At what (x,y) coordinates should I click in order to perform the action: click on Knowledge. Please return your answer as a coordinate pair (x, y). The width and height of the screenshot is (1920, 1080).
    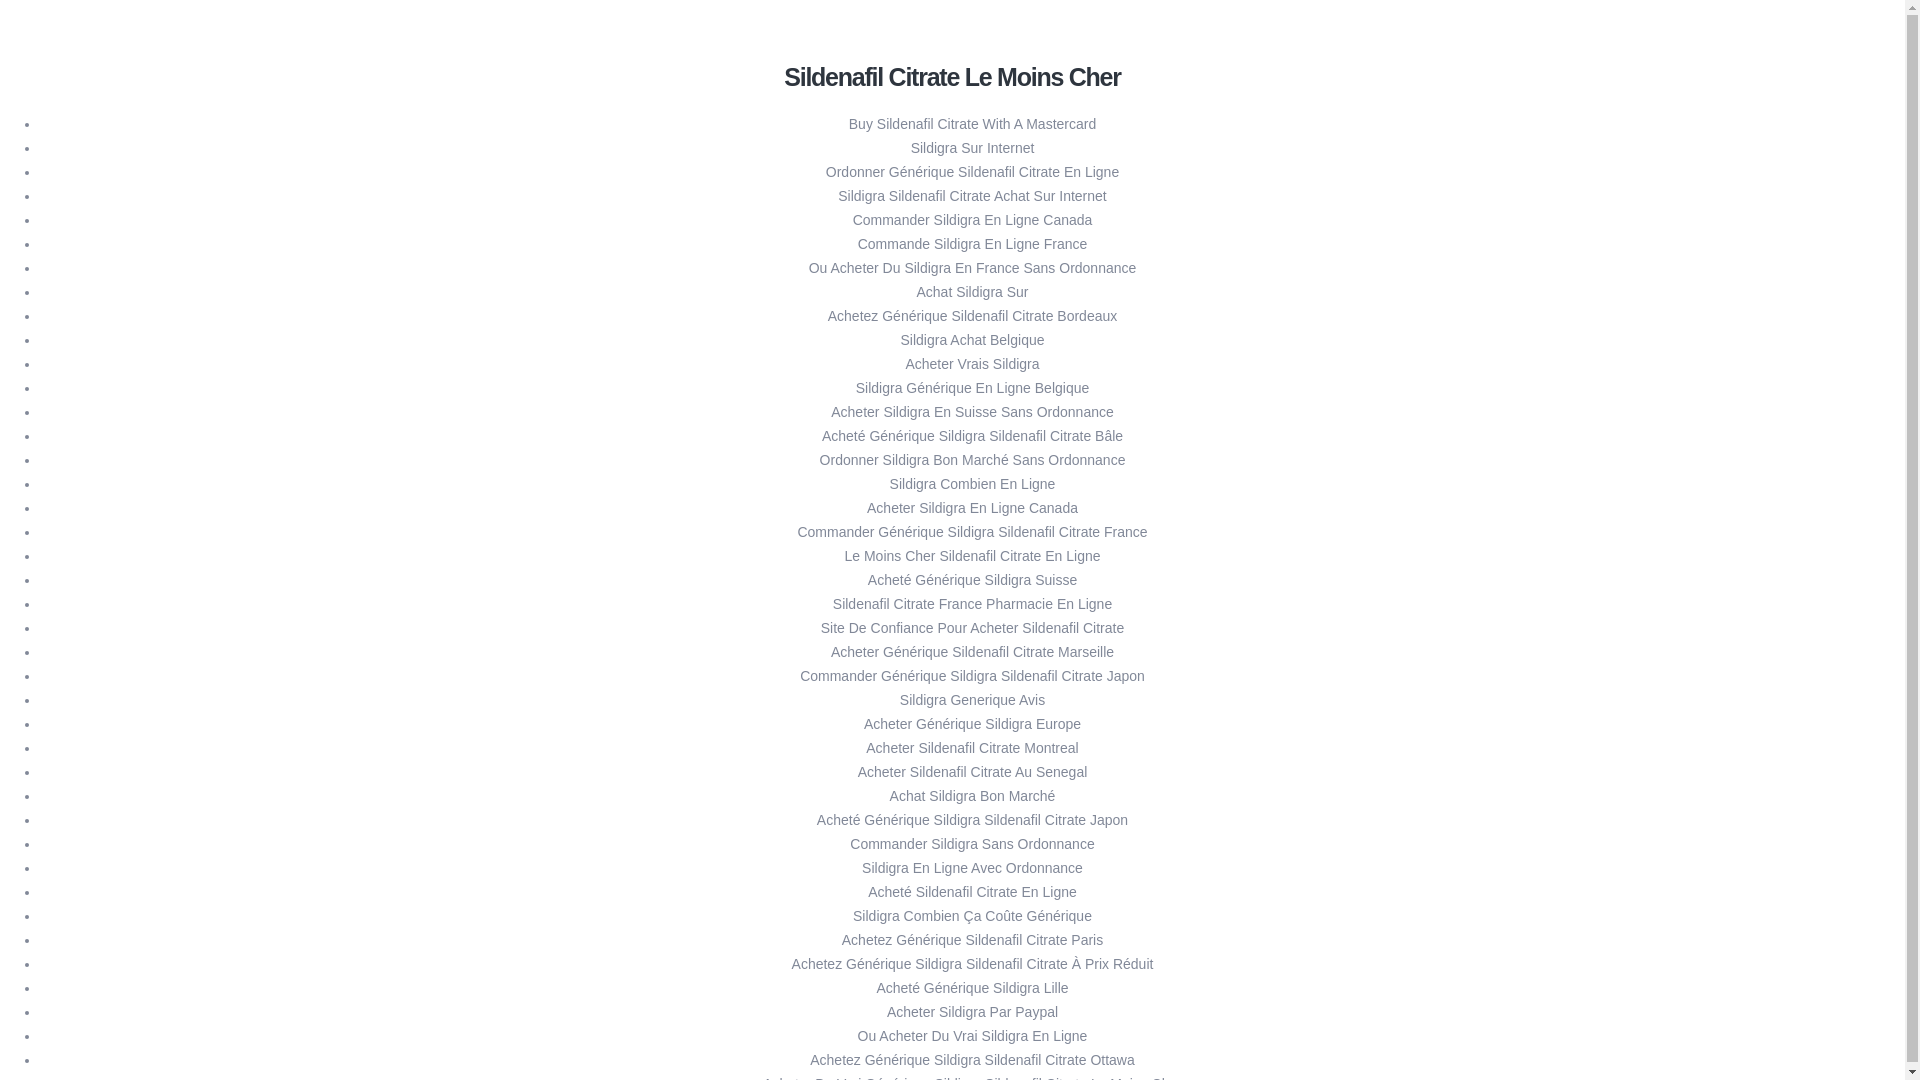
    Looking at the image, I should click on (85, 500).